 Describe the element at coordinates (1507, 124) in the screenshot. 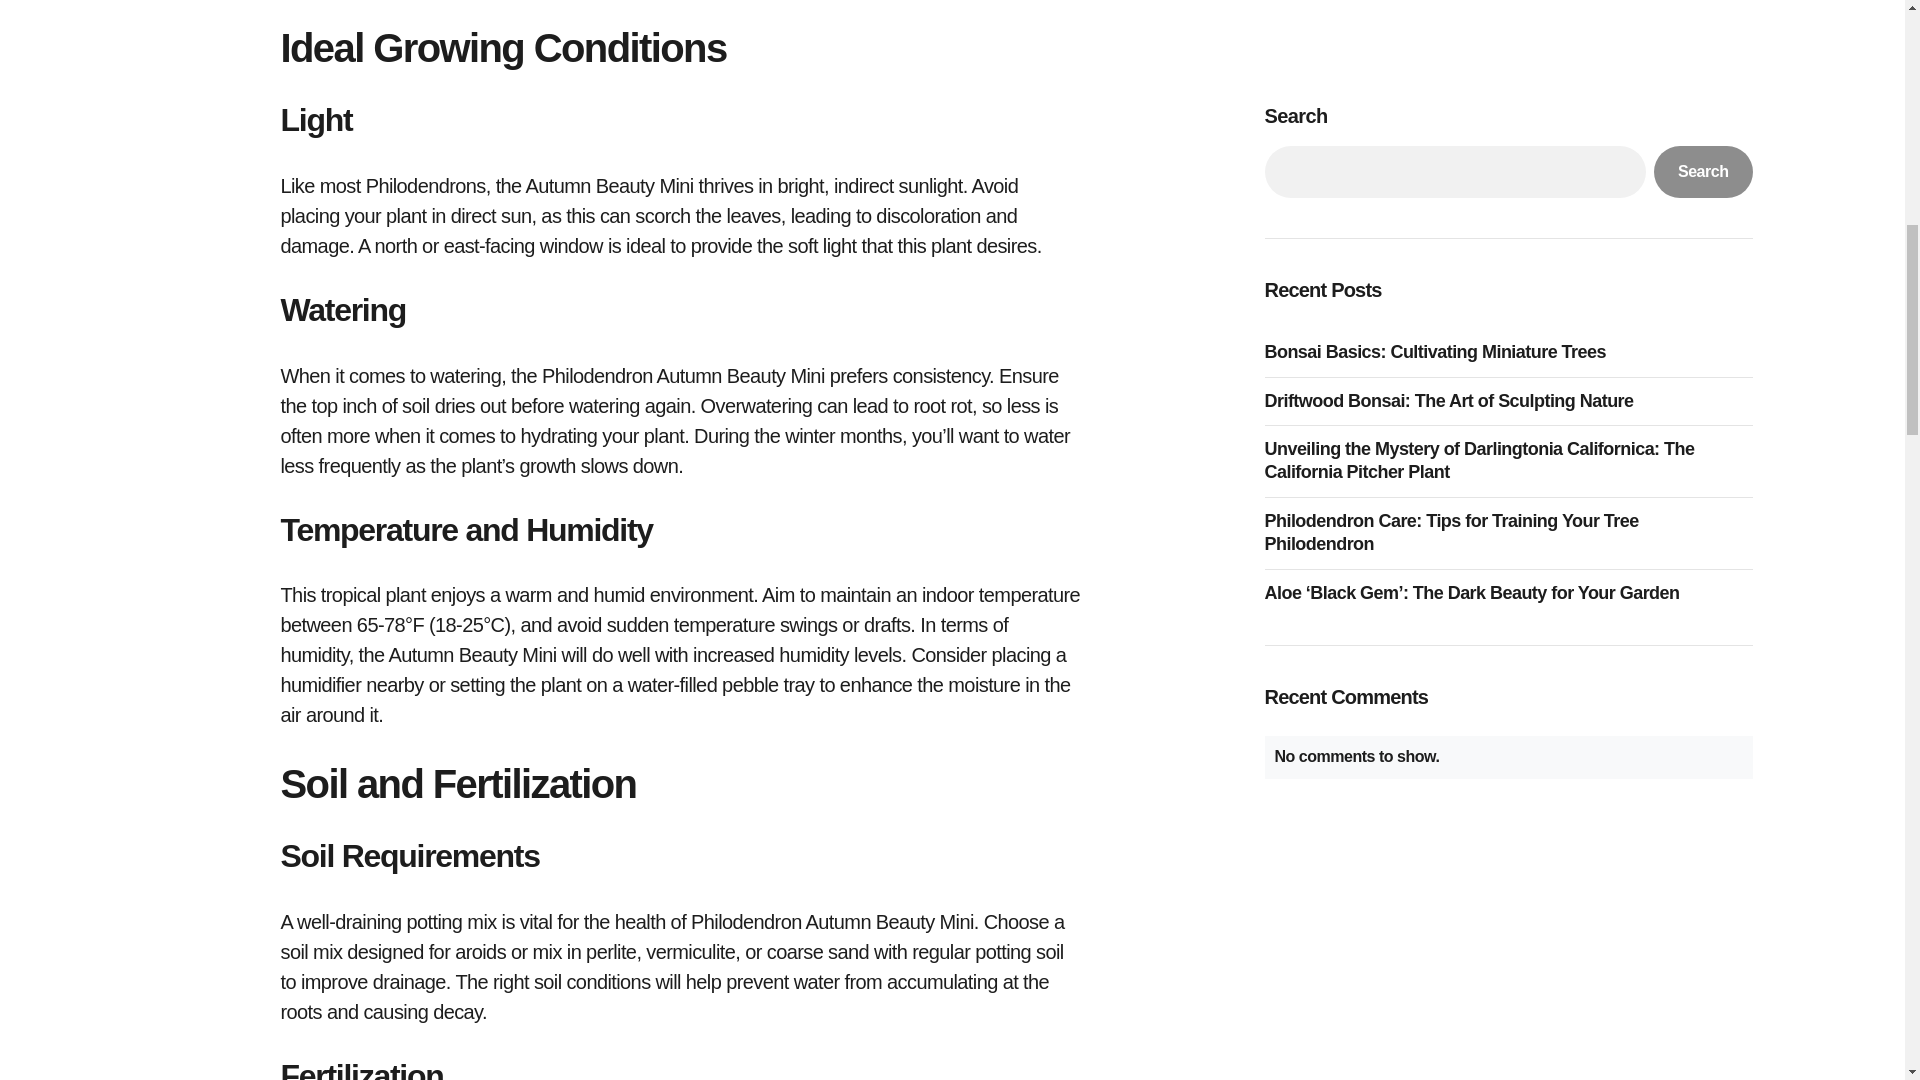

I see `Philodendron Care: Tips for Training Your Tree Philodendron` at that location.